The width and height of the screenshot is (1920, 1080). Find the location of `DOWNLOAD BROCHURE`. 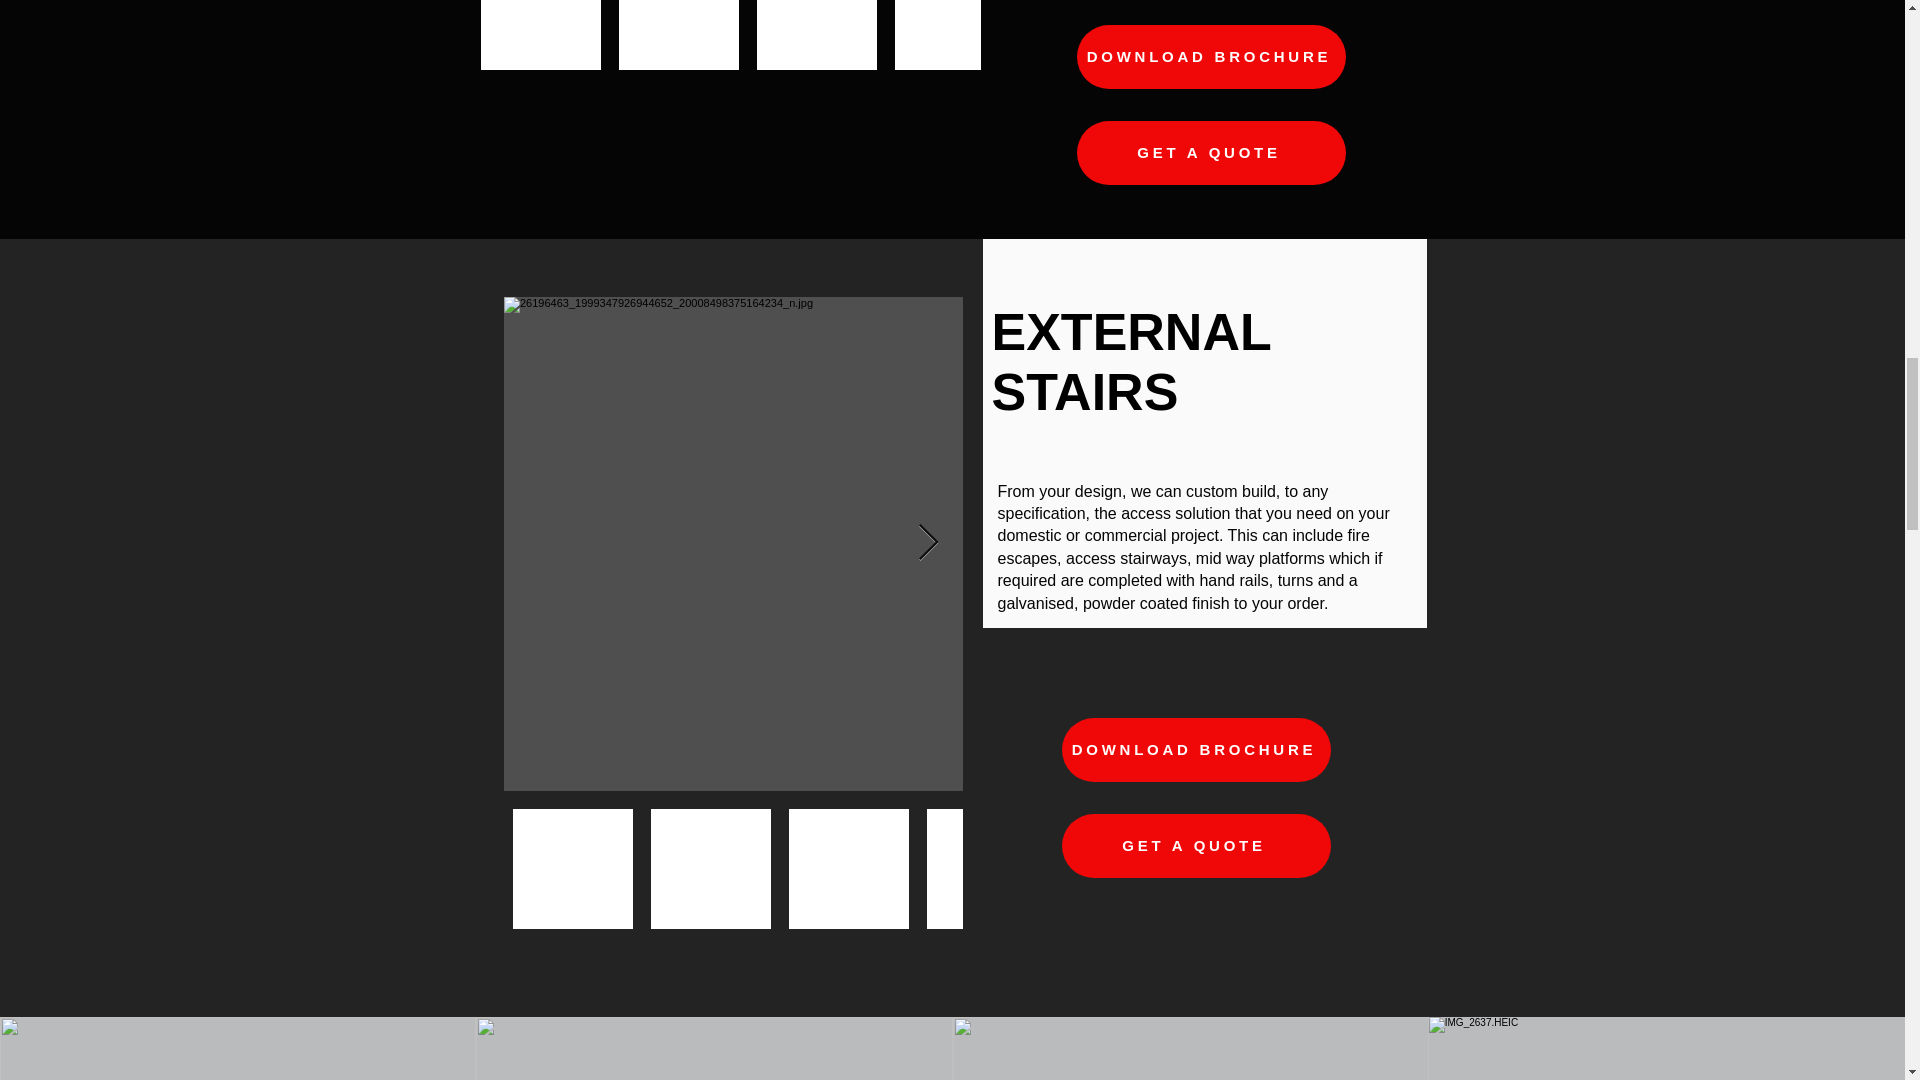

DOWNLOAD BROCHURE is located at coordinates (1196, 750).